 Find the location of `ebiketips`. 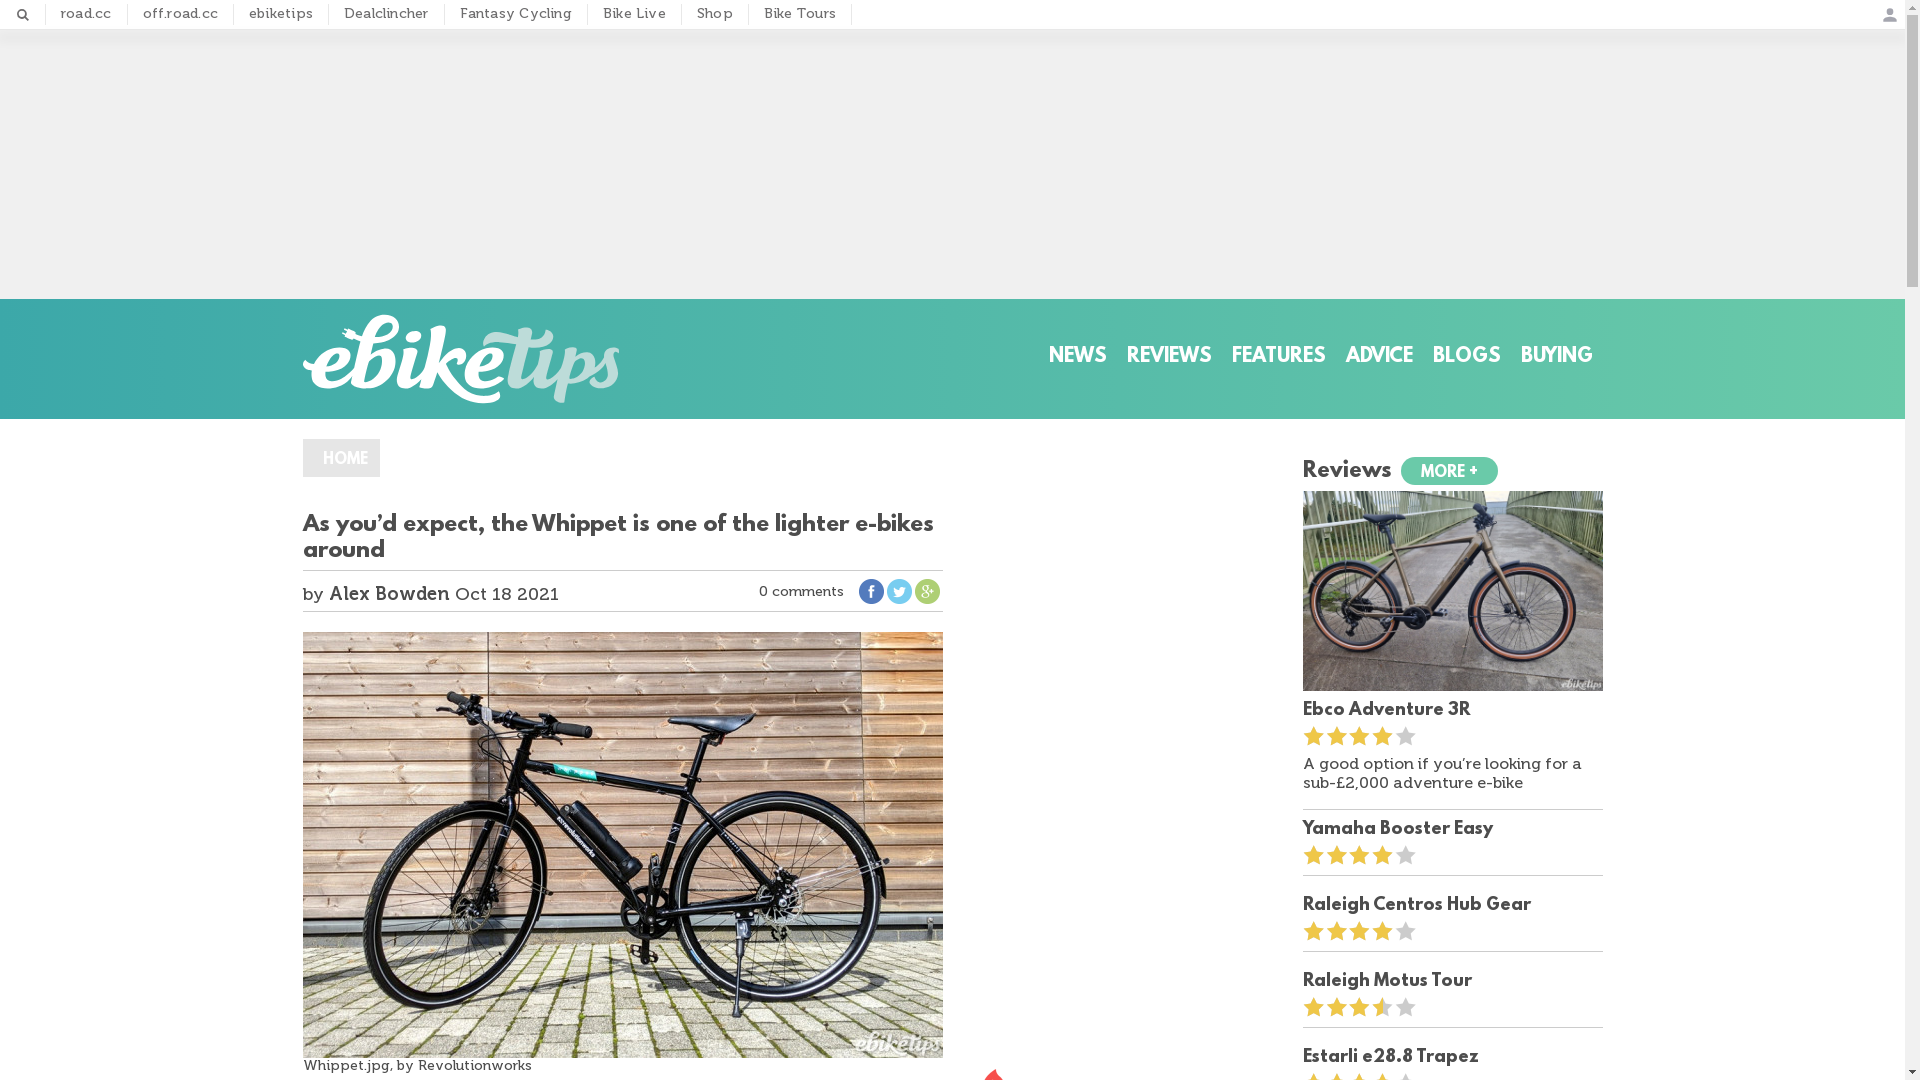

ebiketips is located at coordinates (281, 14).